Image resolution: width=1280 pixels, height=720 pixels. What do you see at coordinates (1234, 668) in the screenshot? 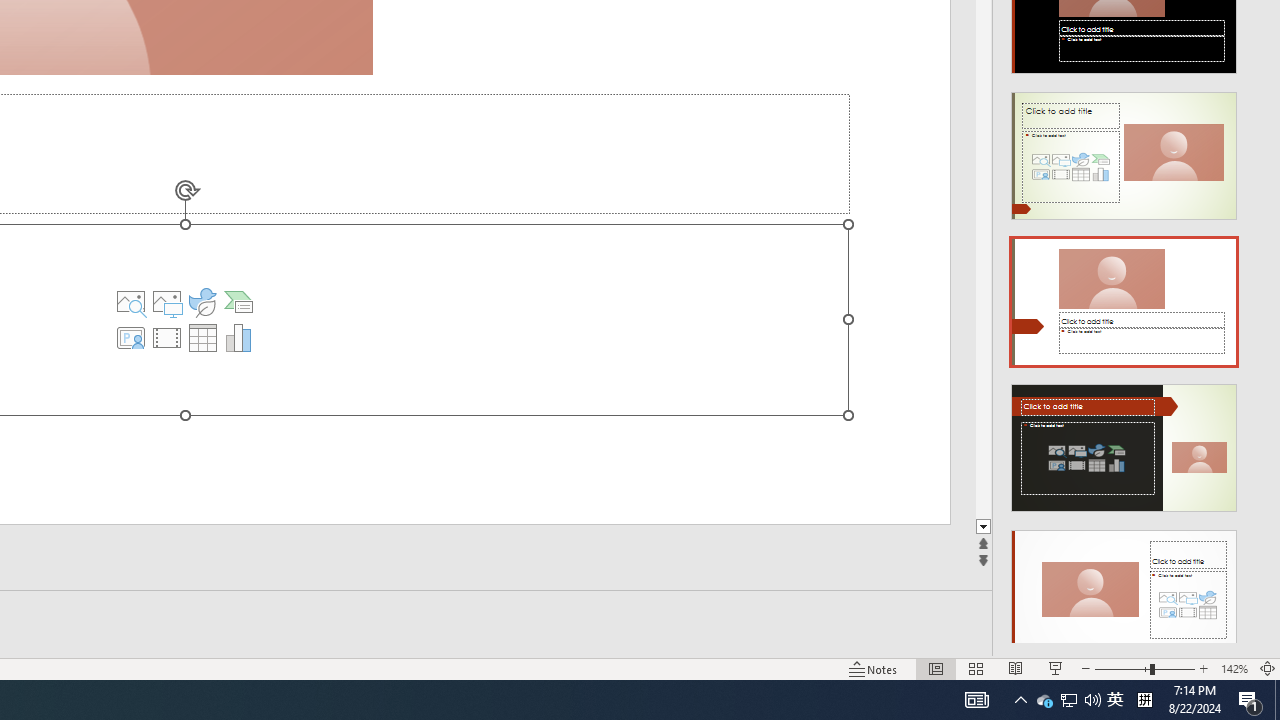
I see `Zoom 142%` at bounding box center [1234, 668].